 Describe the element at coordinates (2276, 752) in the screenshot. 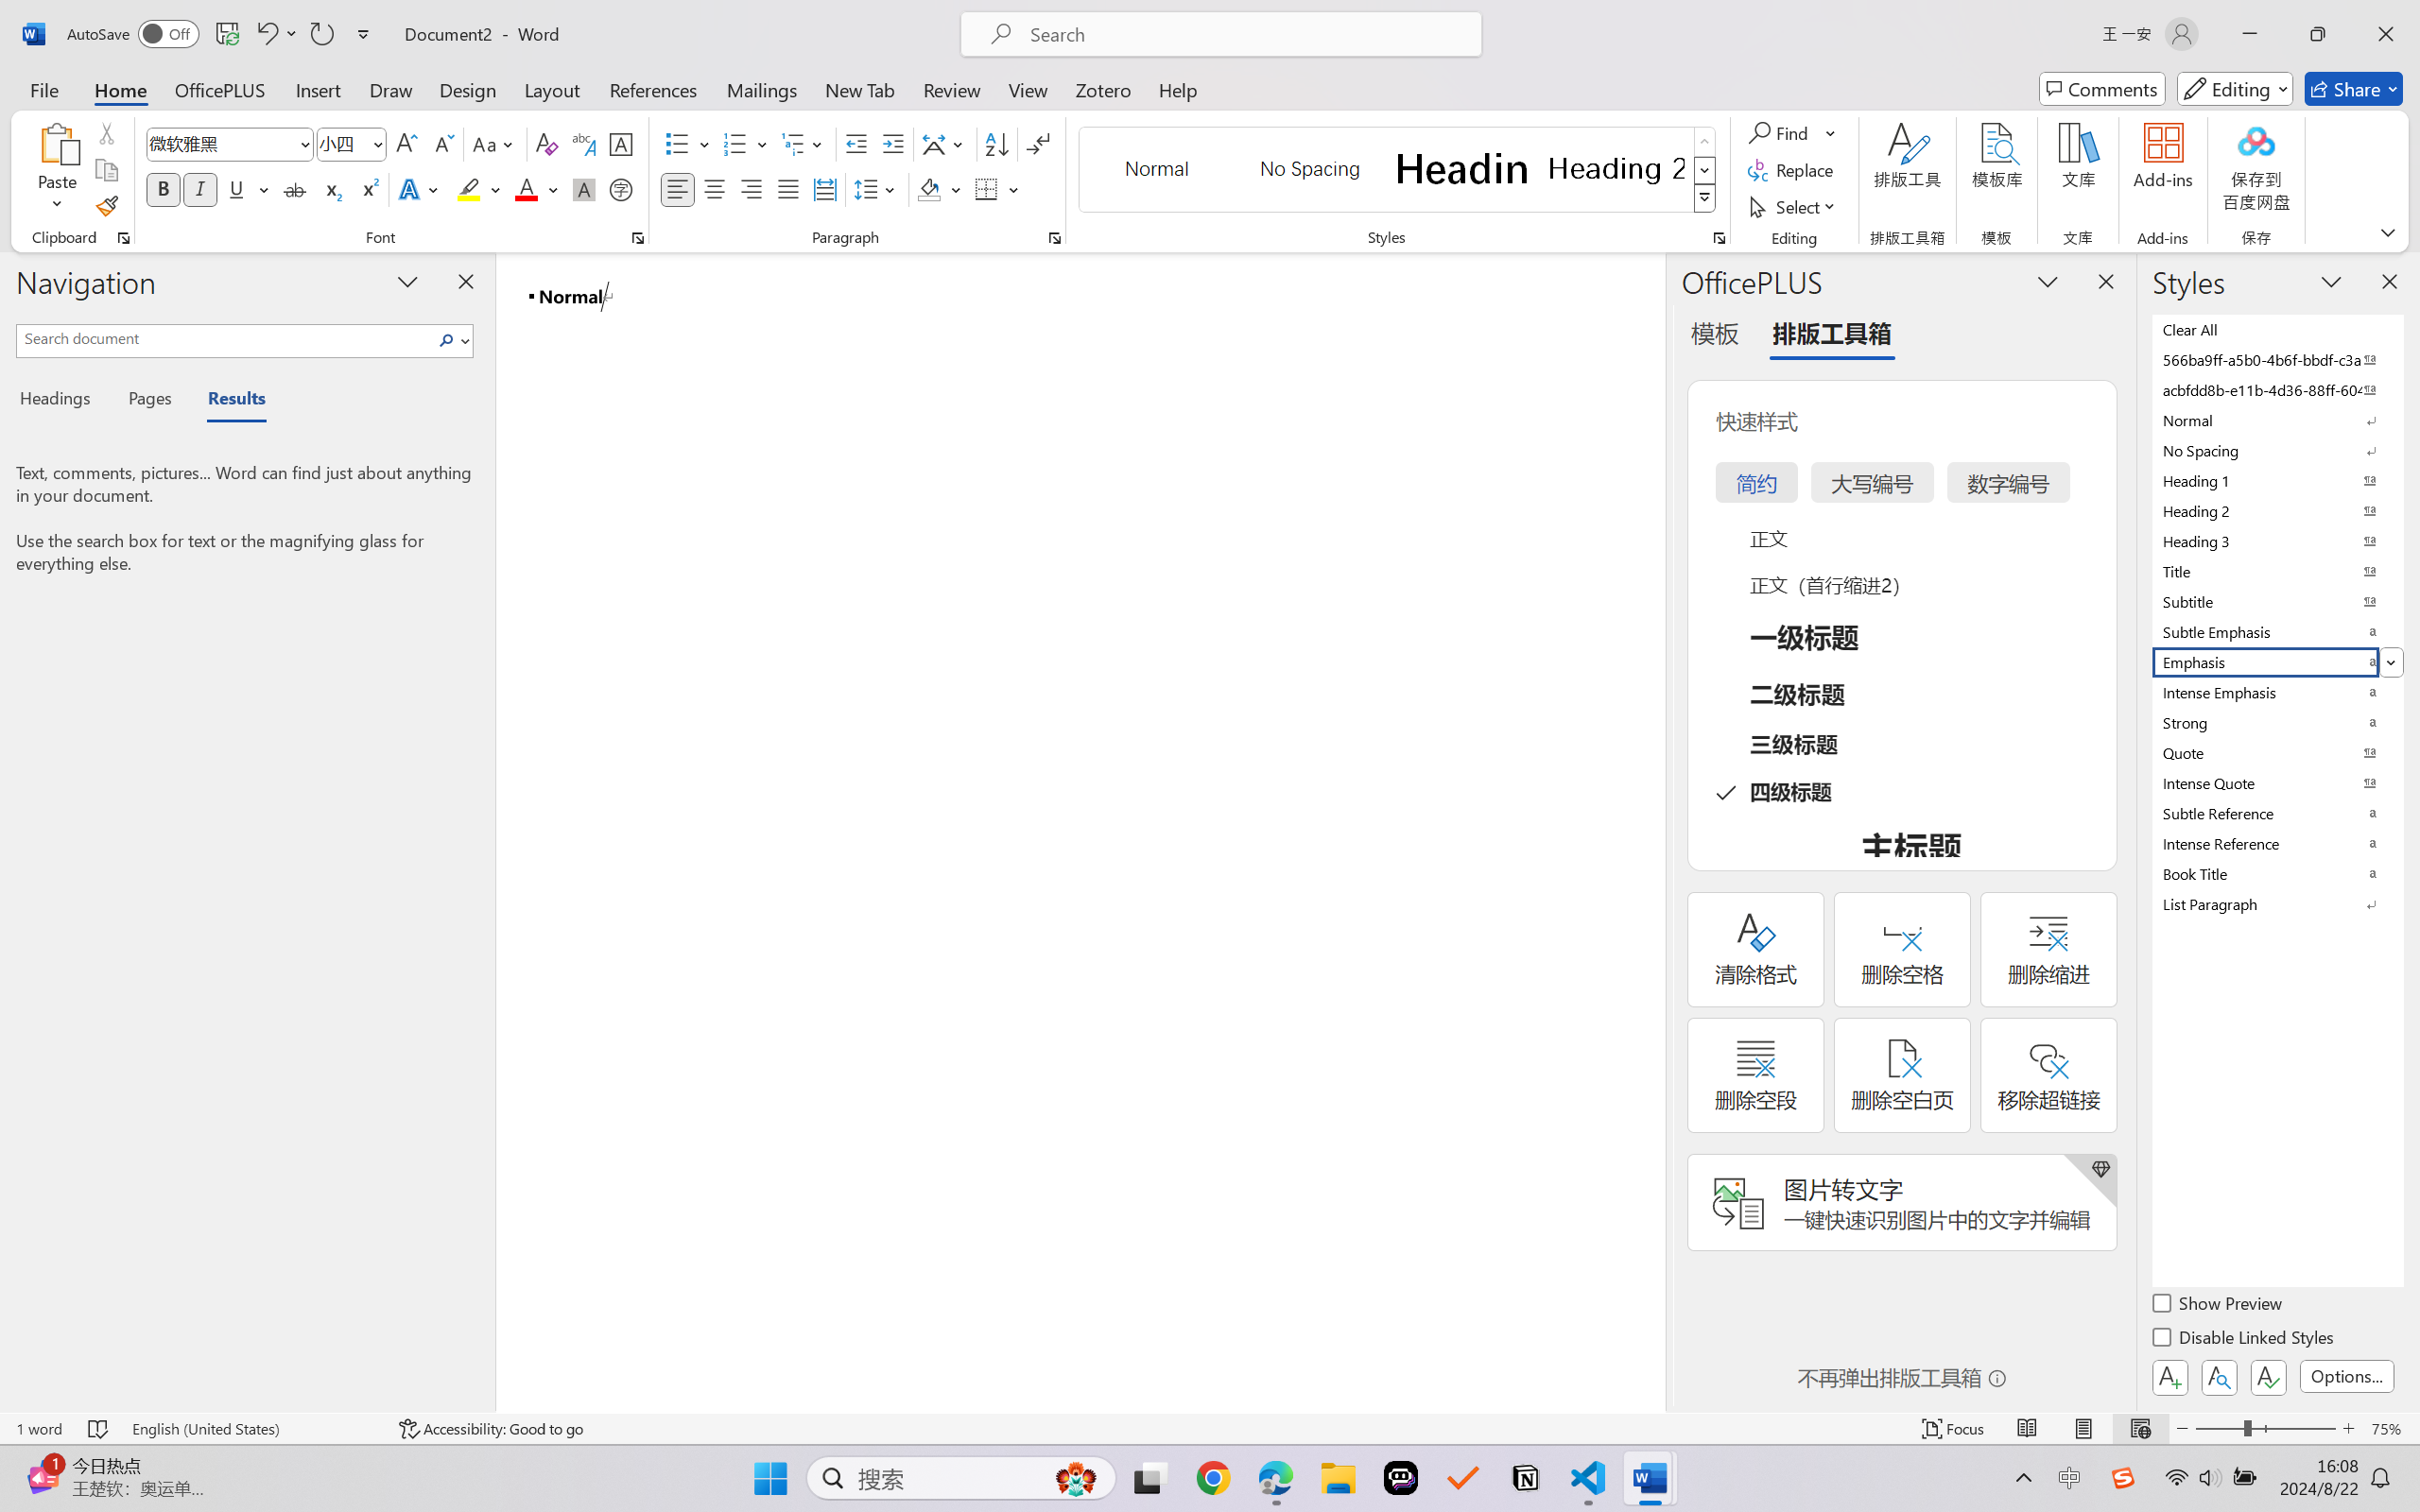

I see `Quote` at that location.